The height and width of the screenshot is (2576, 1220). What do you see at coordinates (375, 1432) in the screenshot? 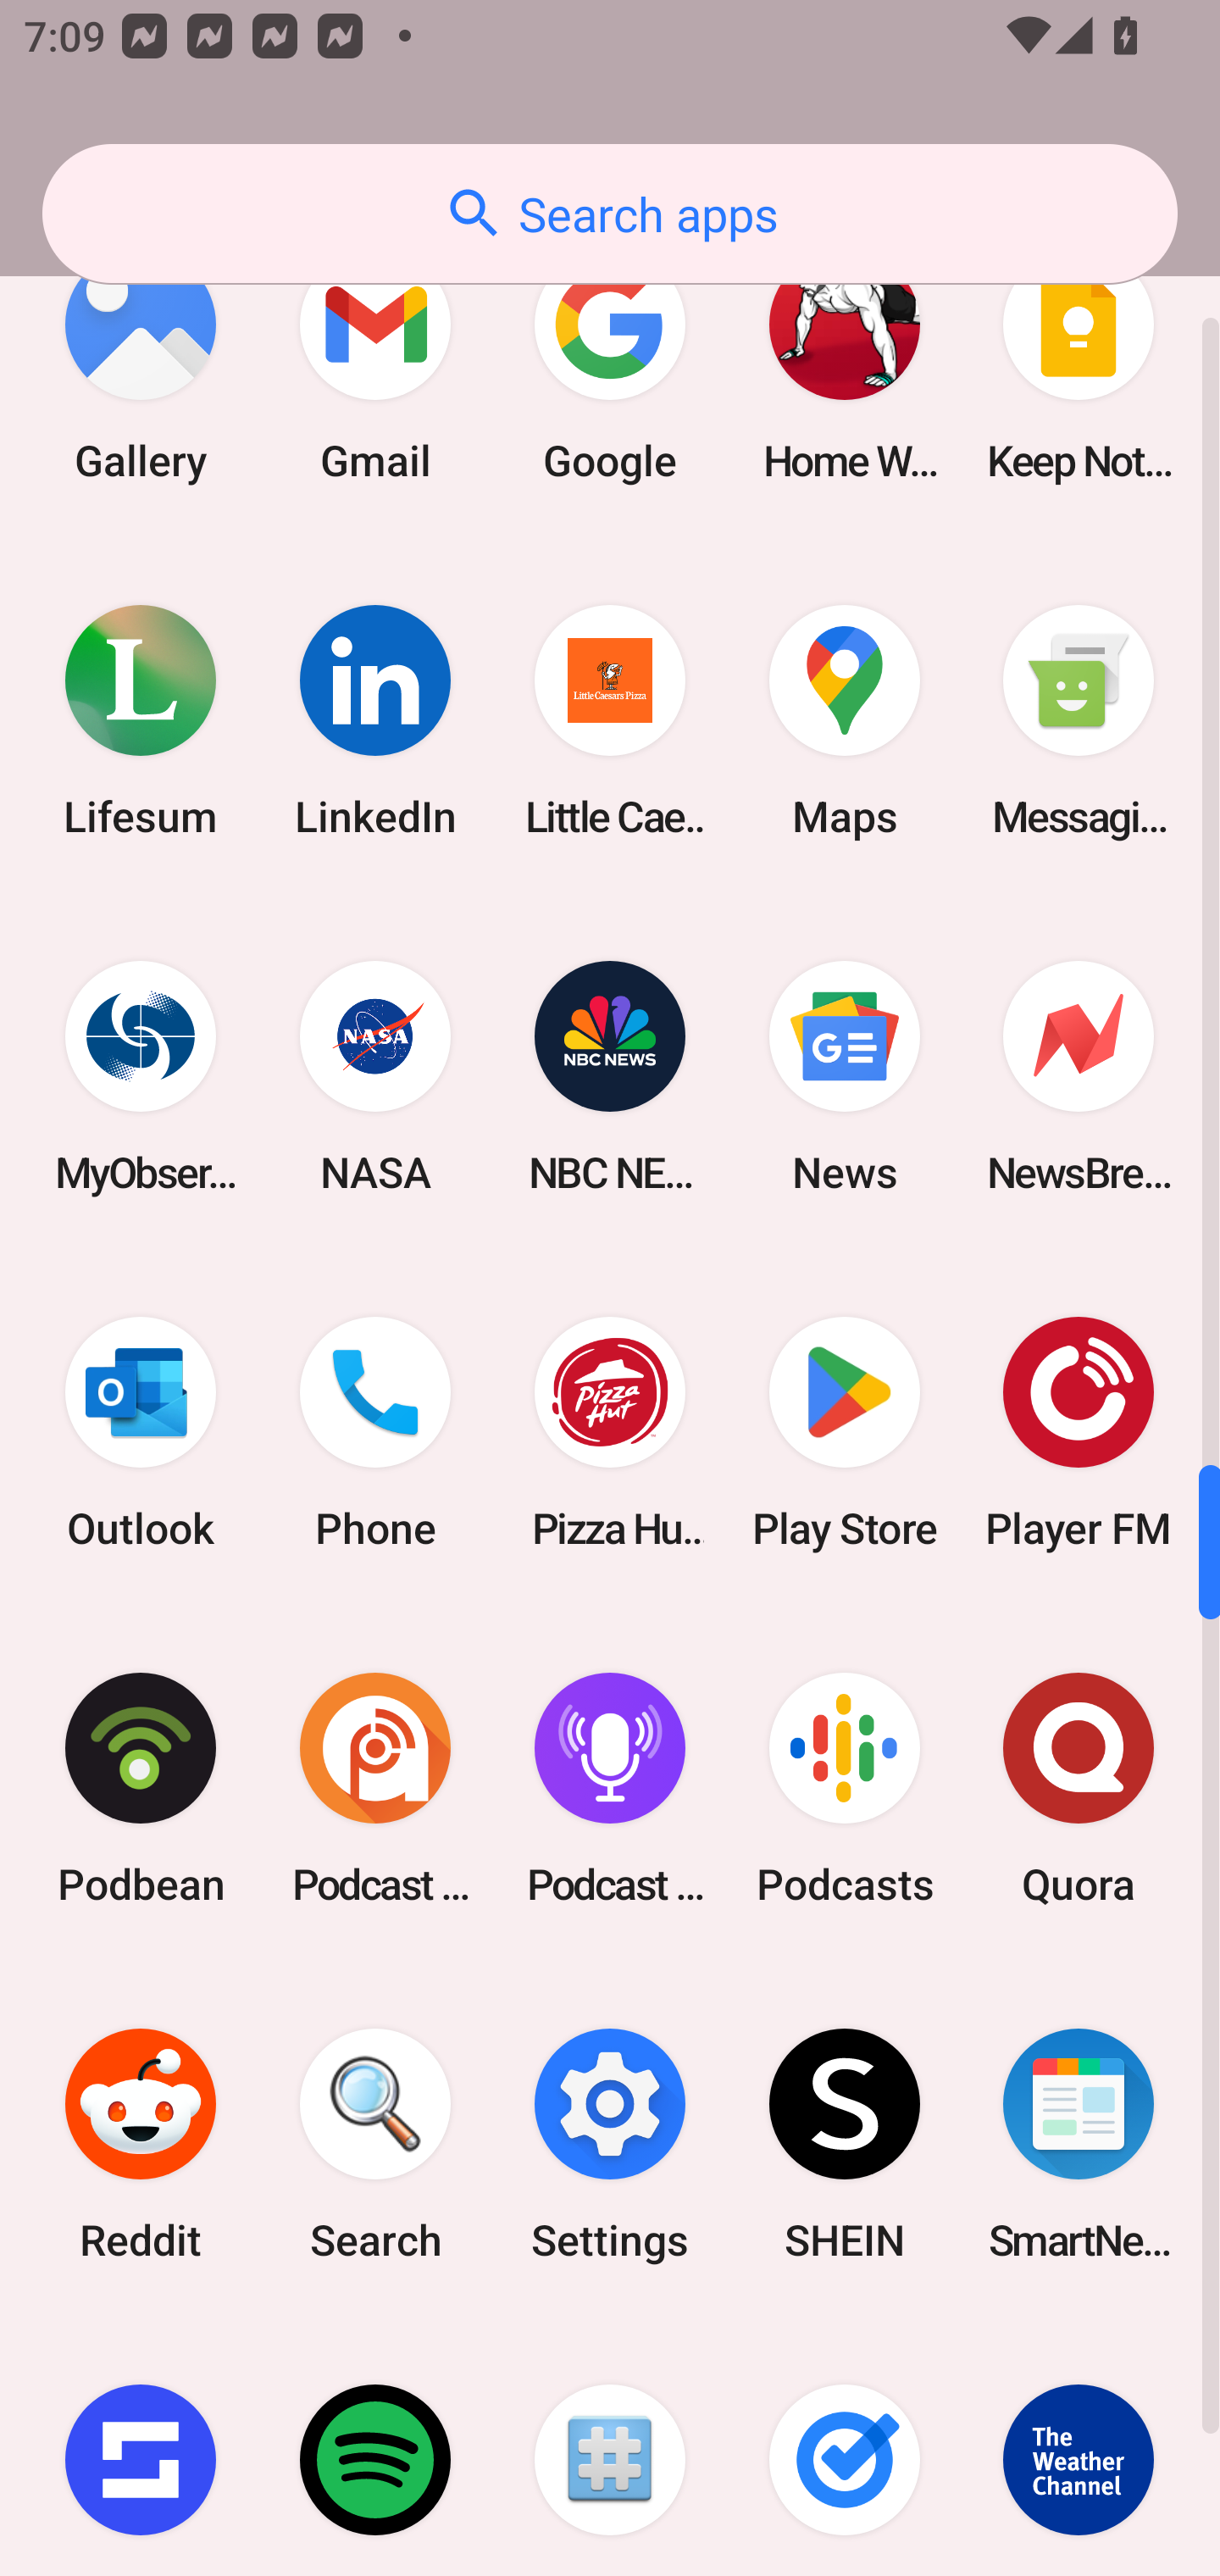
I see `Phone` at bounding box center [375, 1432].